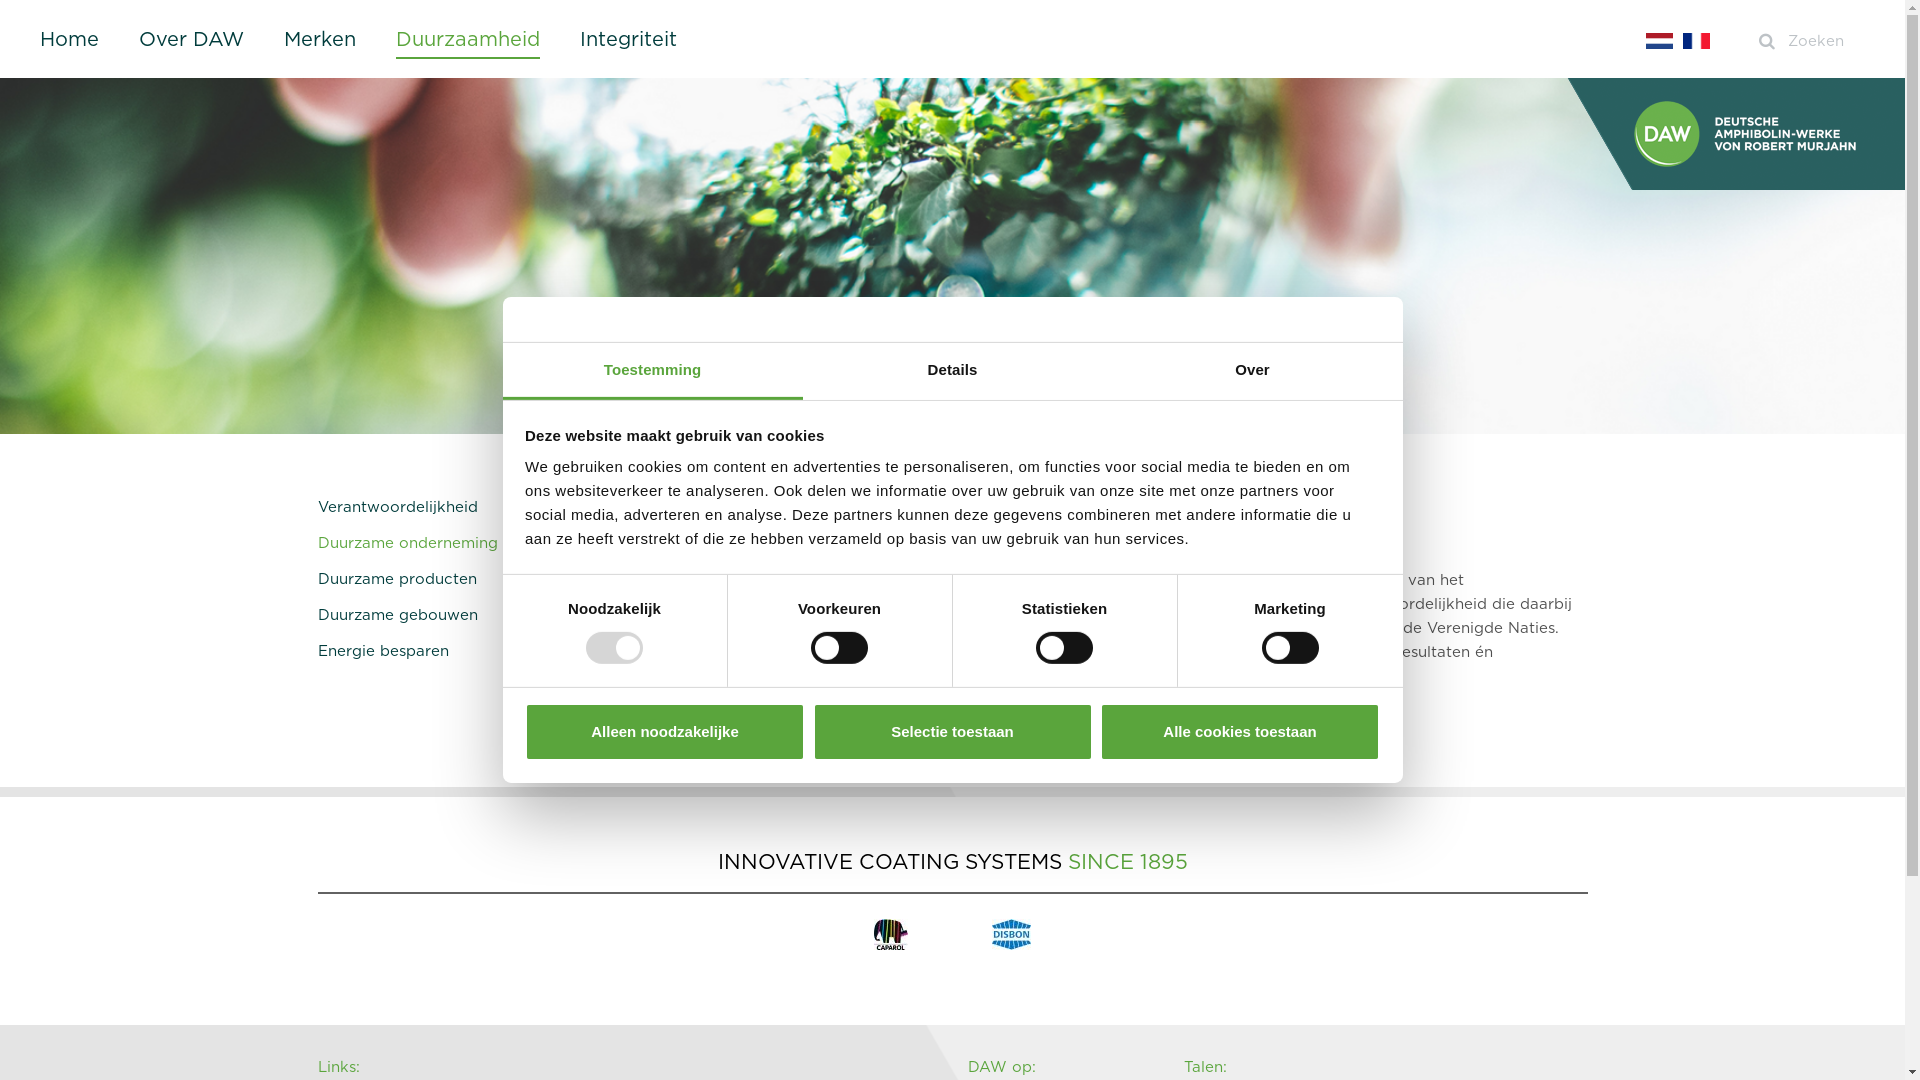 The image size is (1920, 1080). I want to click on Over, so click(1252, 372).